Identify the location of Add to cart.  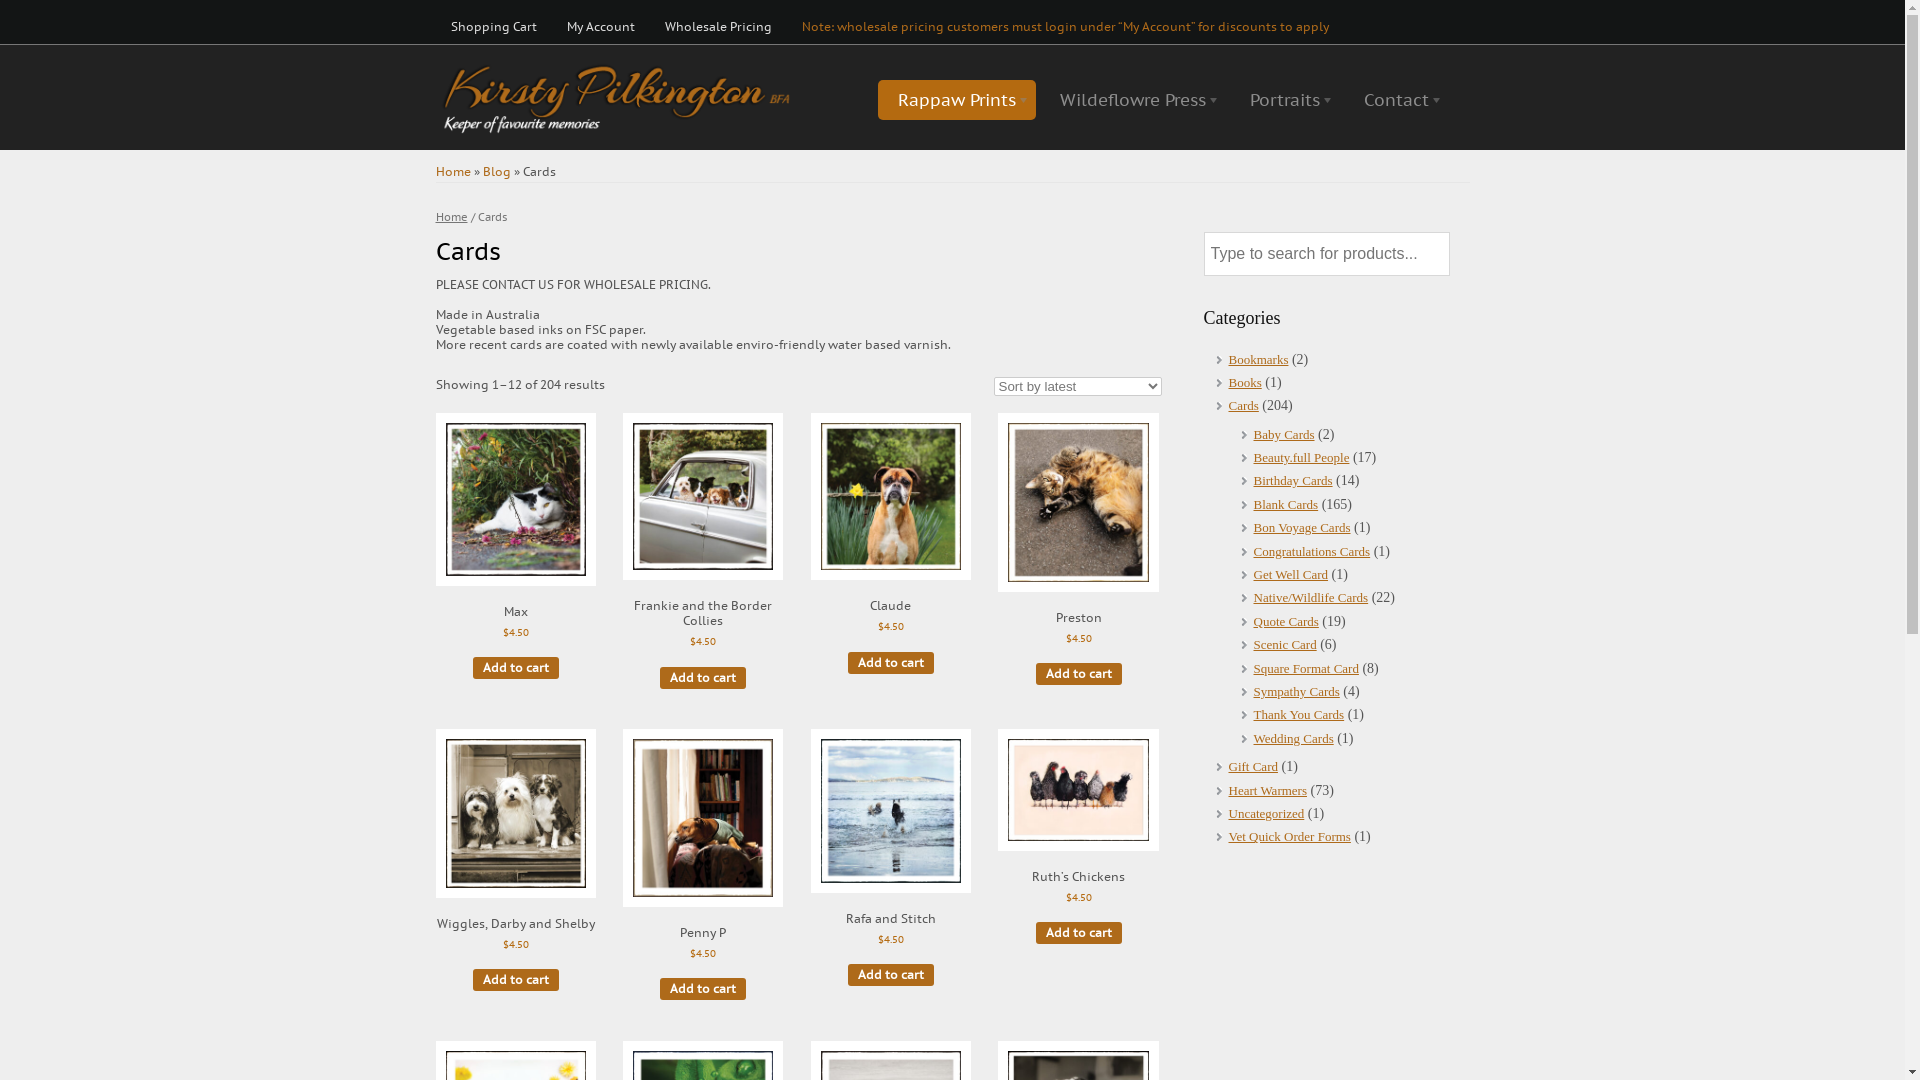
(891, 663).